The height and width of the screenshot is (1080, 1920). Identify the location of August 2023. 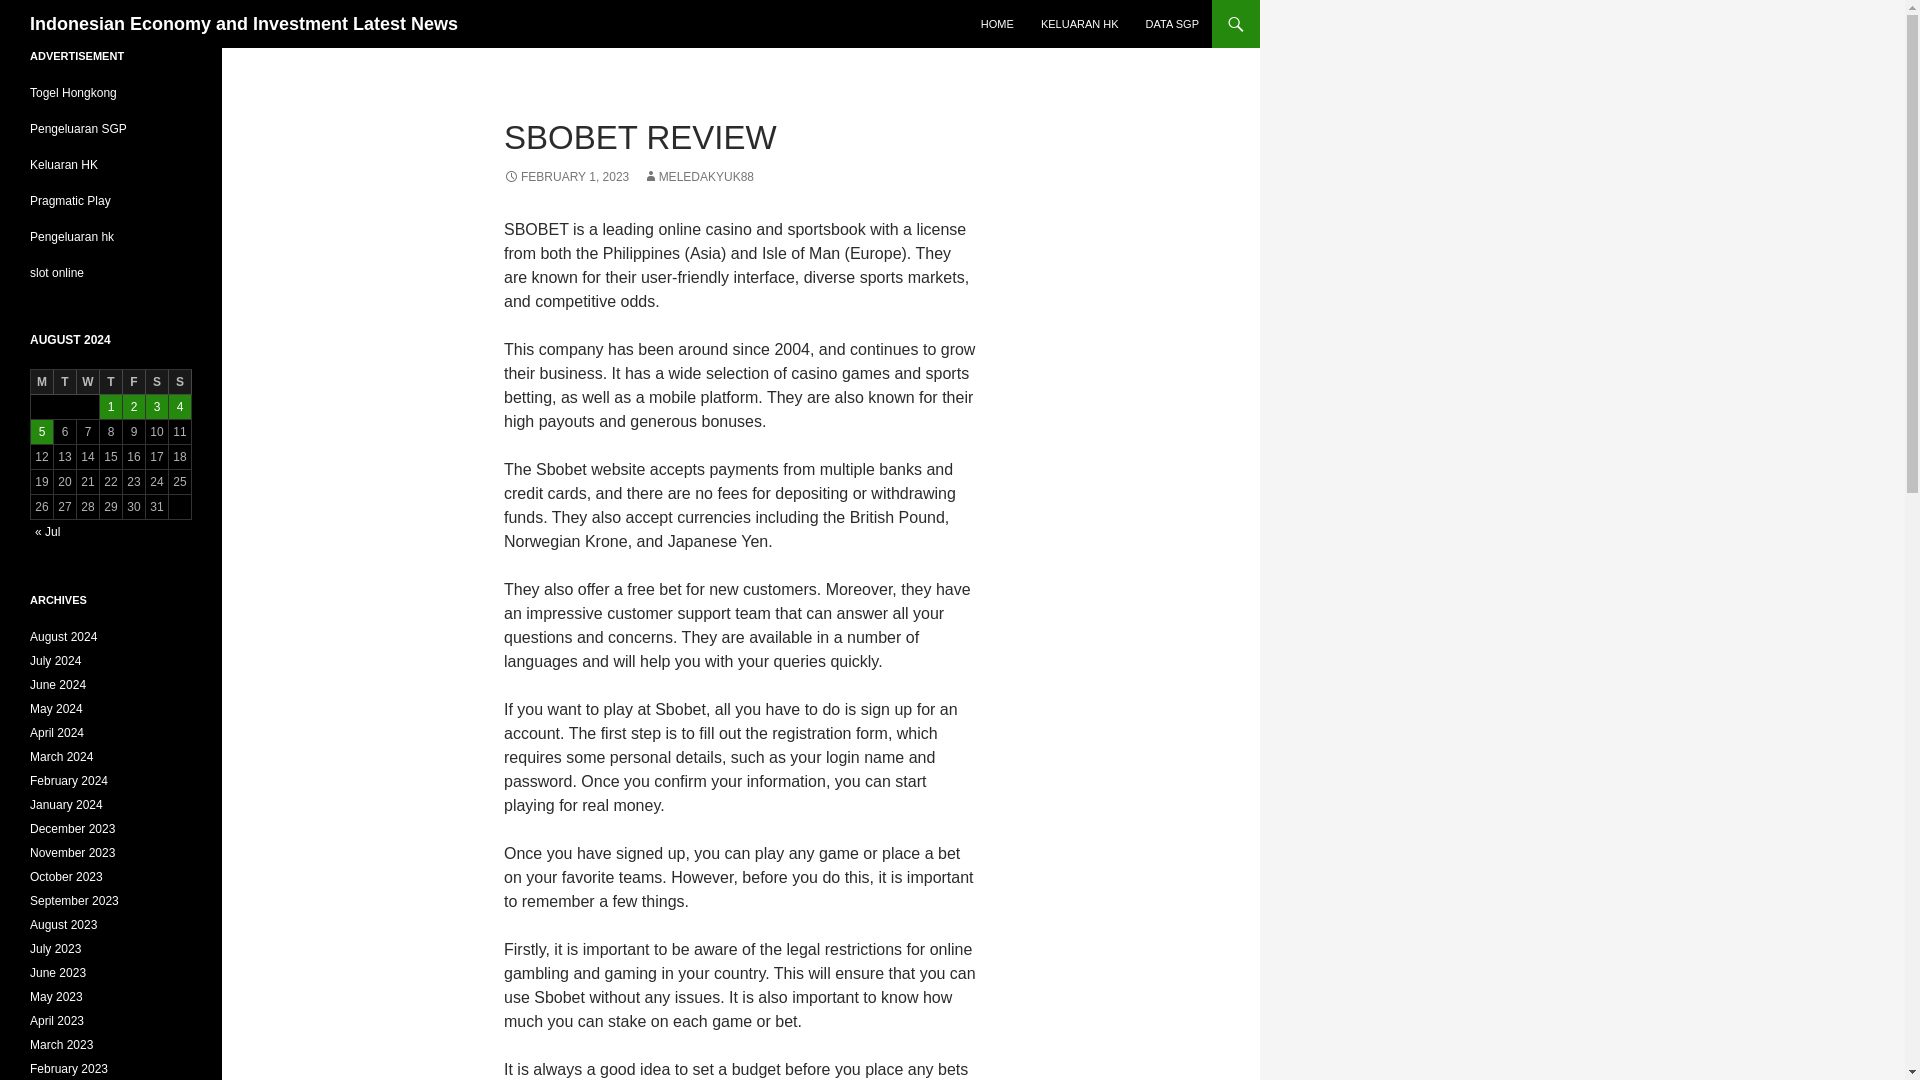
(64, 925).